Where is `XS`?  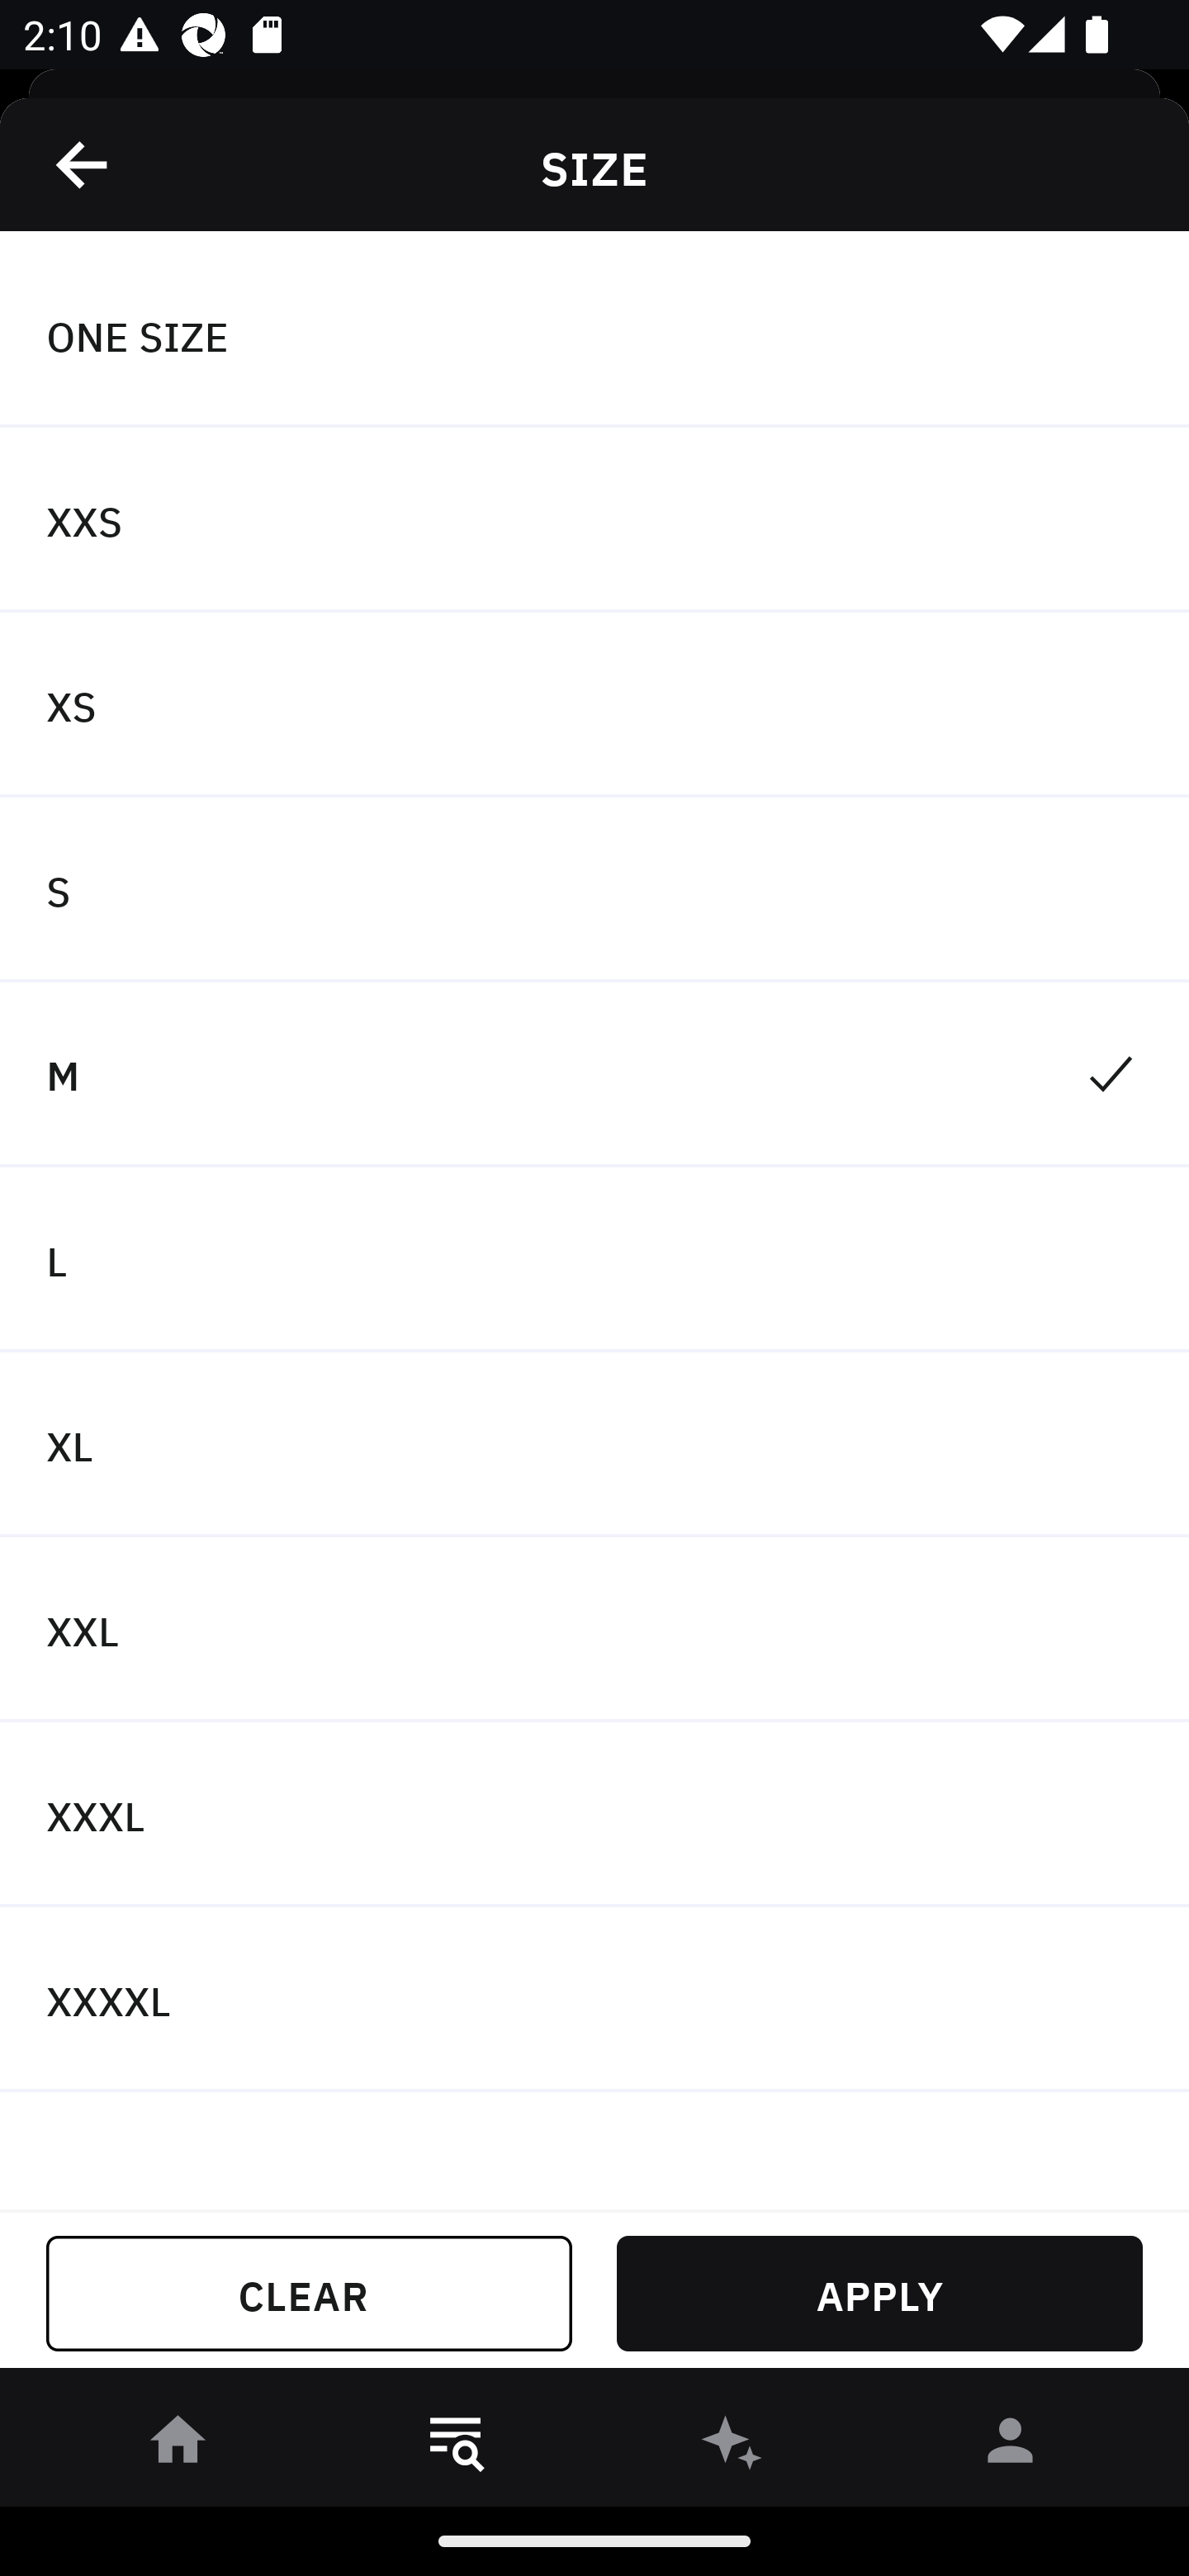 XS is located at coordinates (594, 705).